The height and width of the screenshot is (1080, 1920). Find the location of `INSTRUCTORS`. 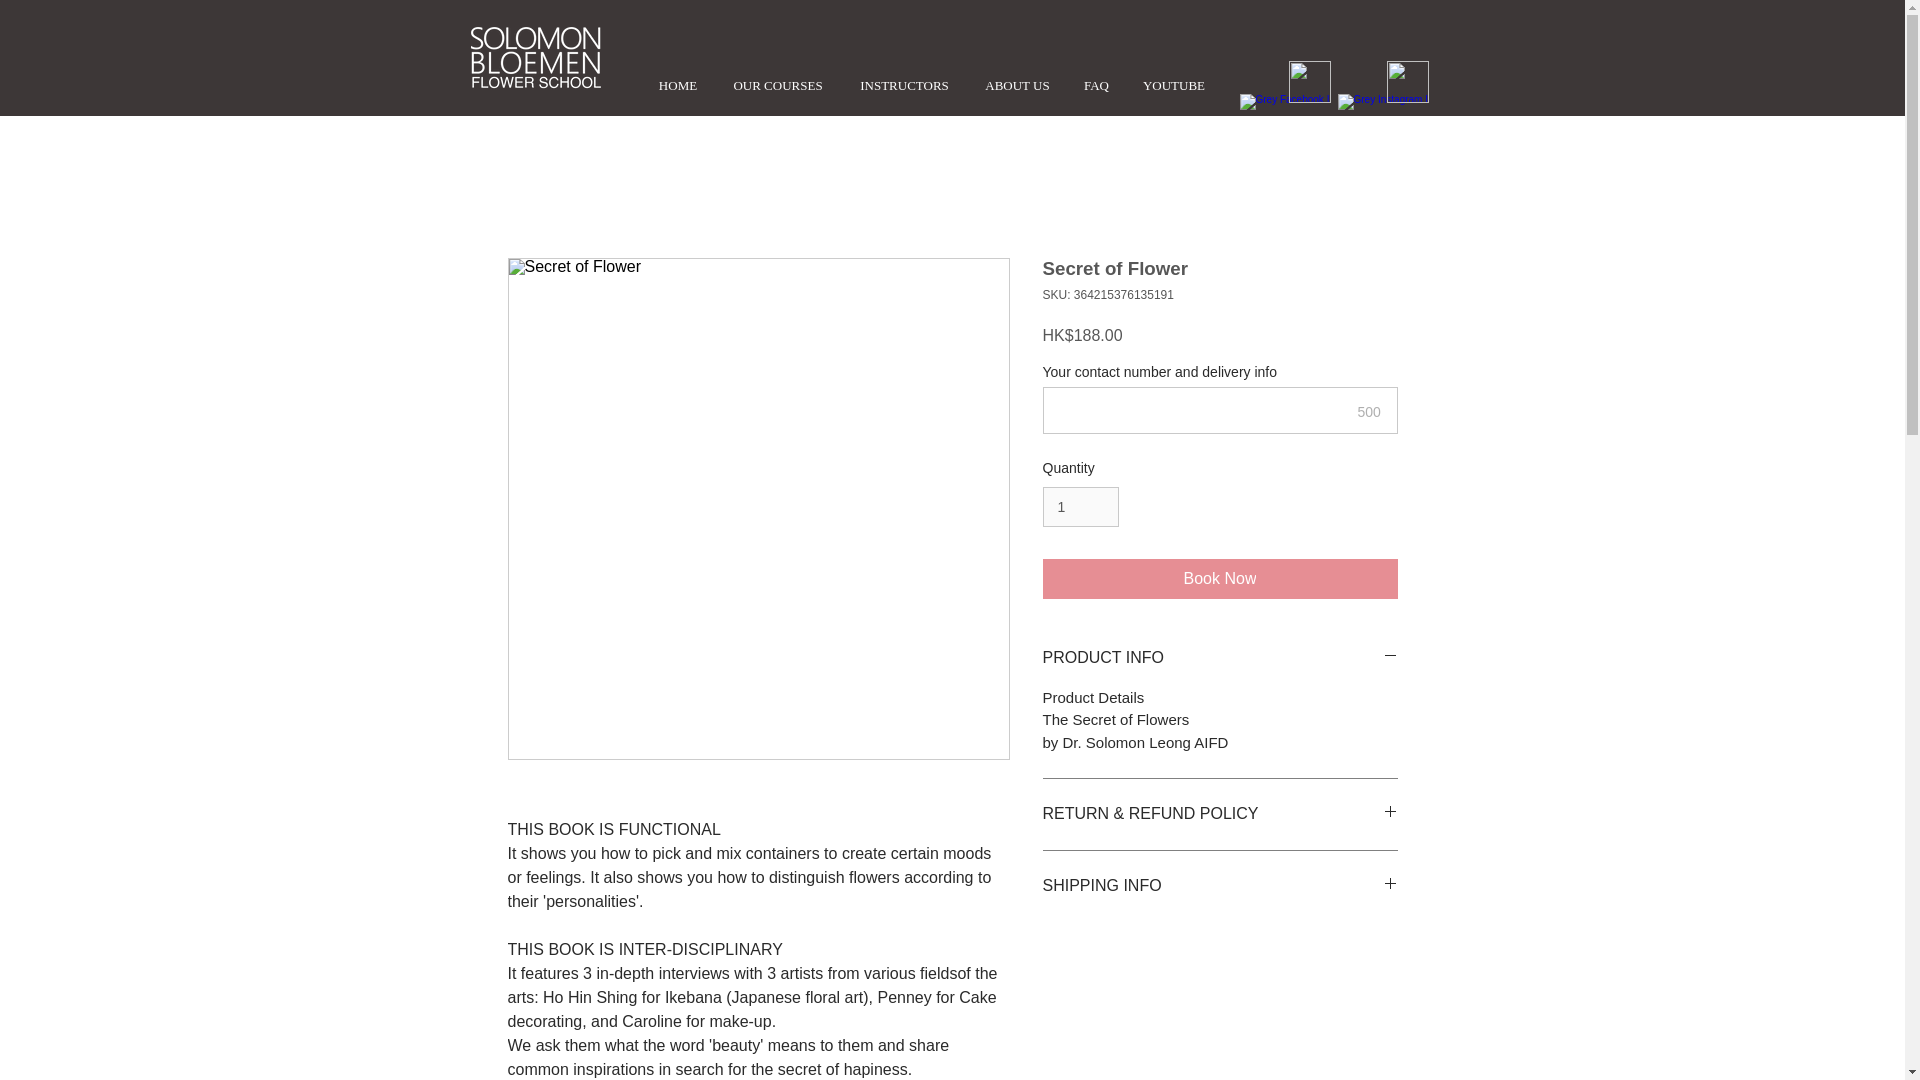

INSTRUCTORS is located at coordinates (904, 86).